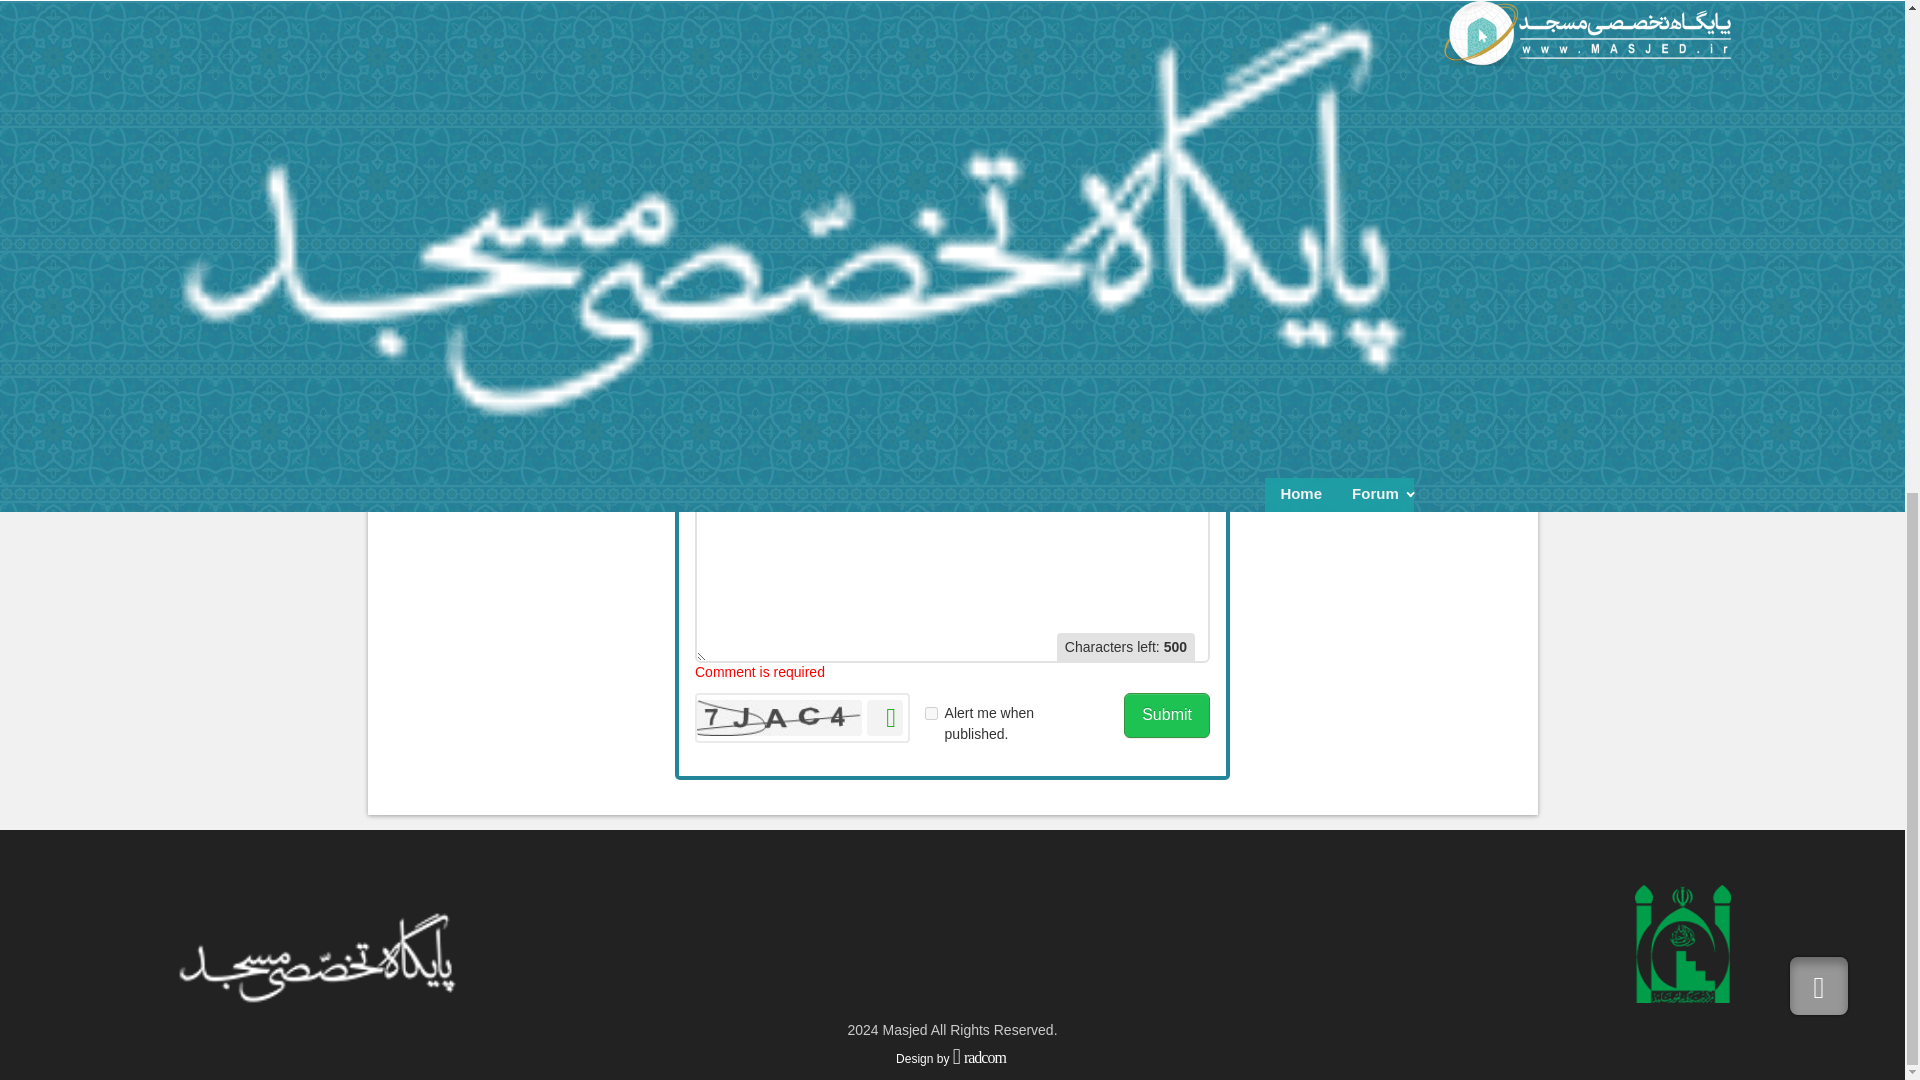 This screenshot has height=1080, width=1920. I want to click on 5, so click(922, 361).